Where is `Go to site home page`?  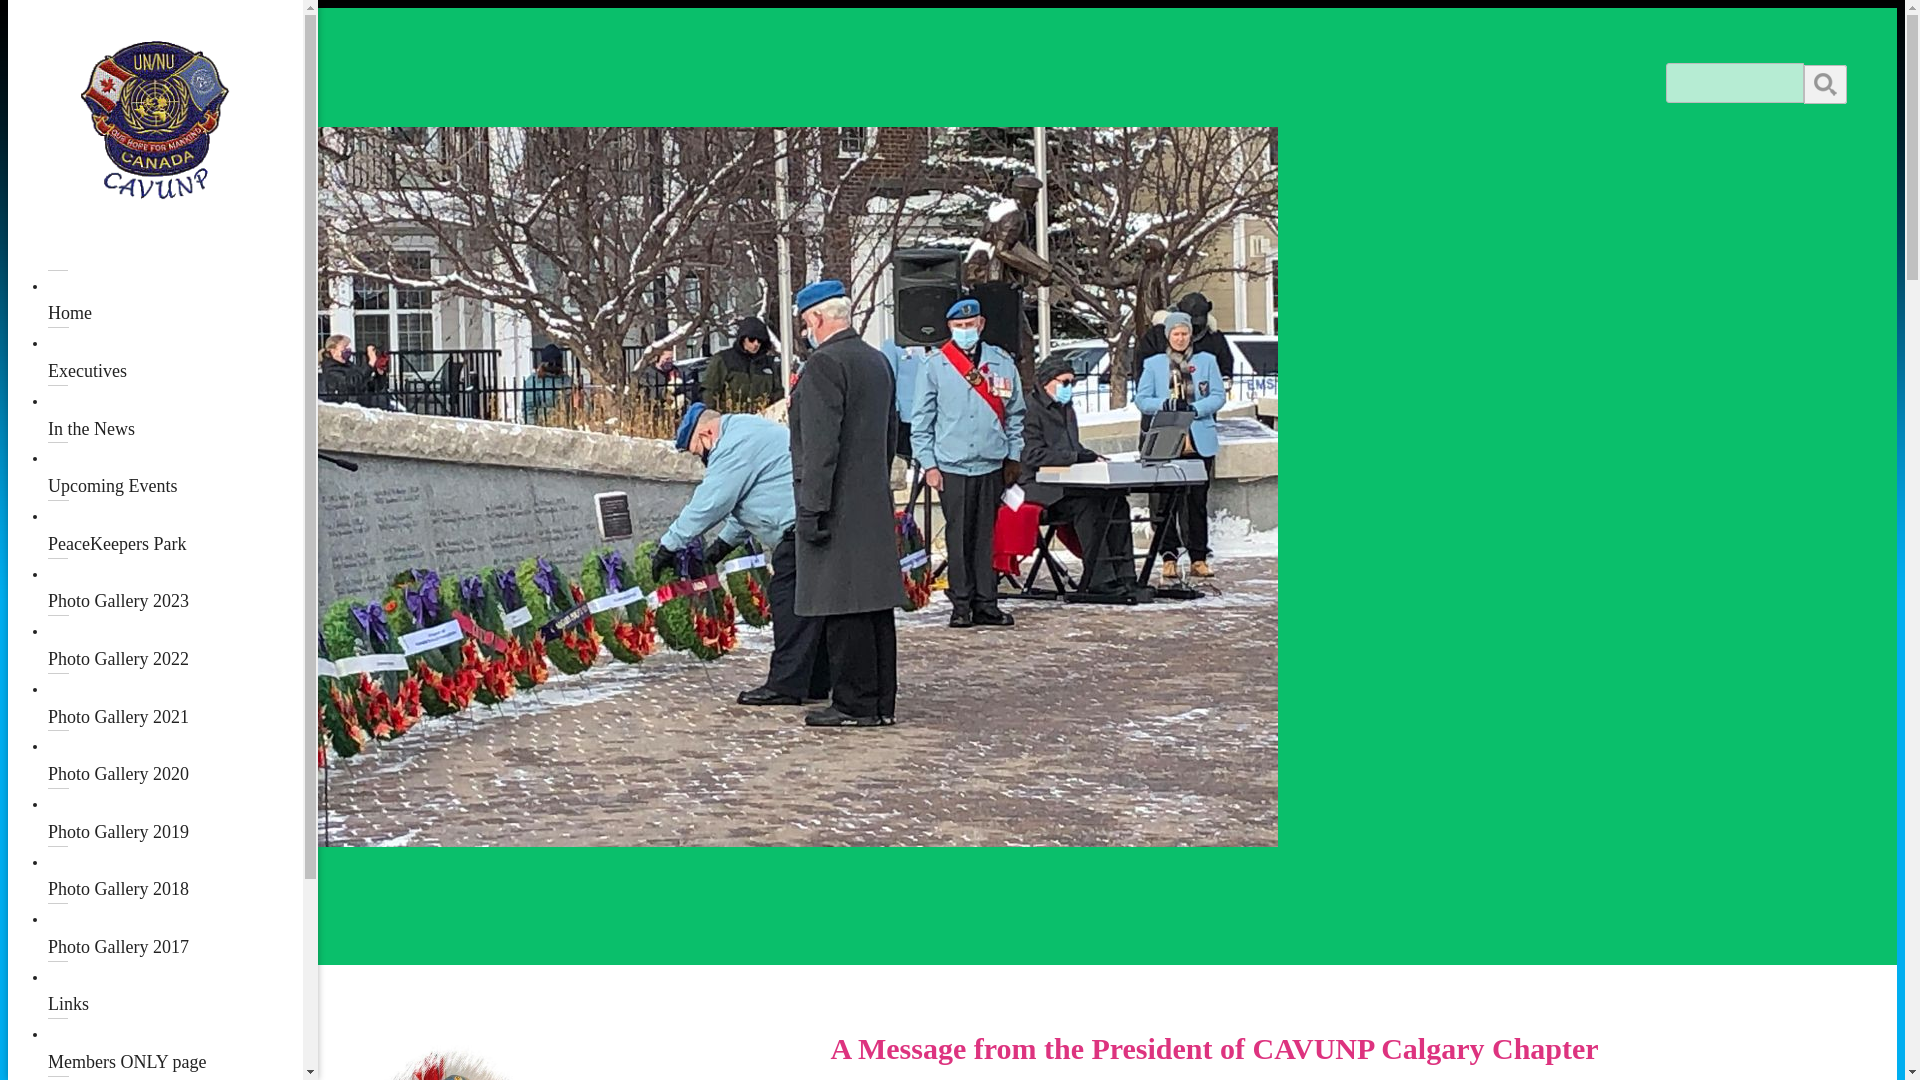 Go to site home page is located at coordinates (156, 120).